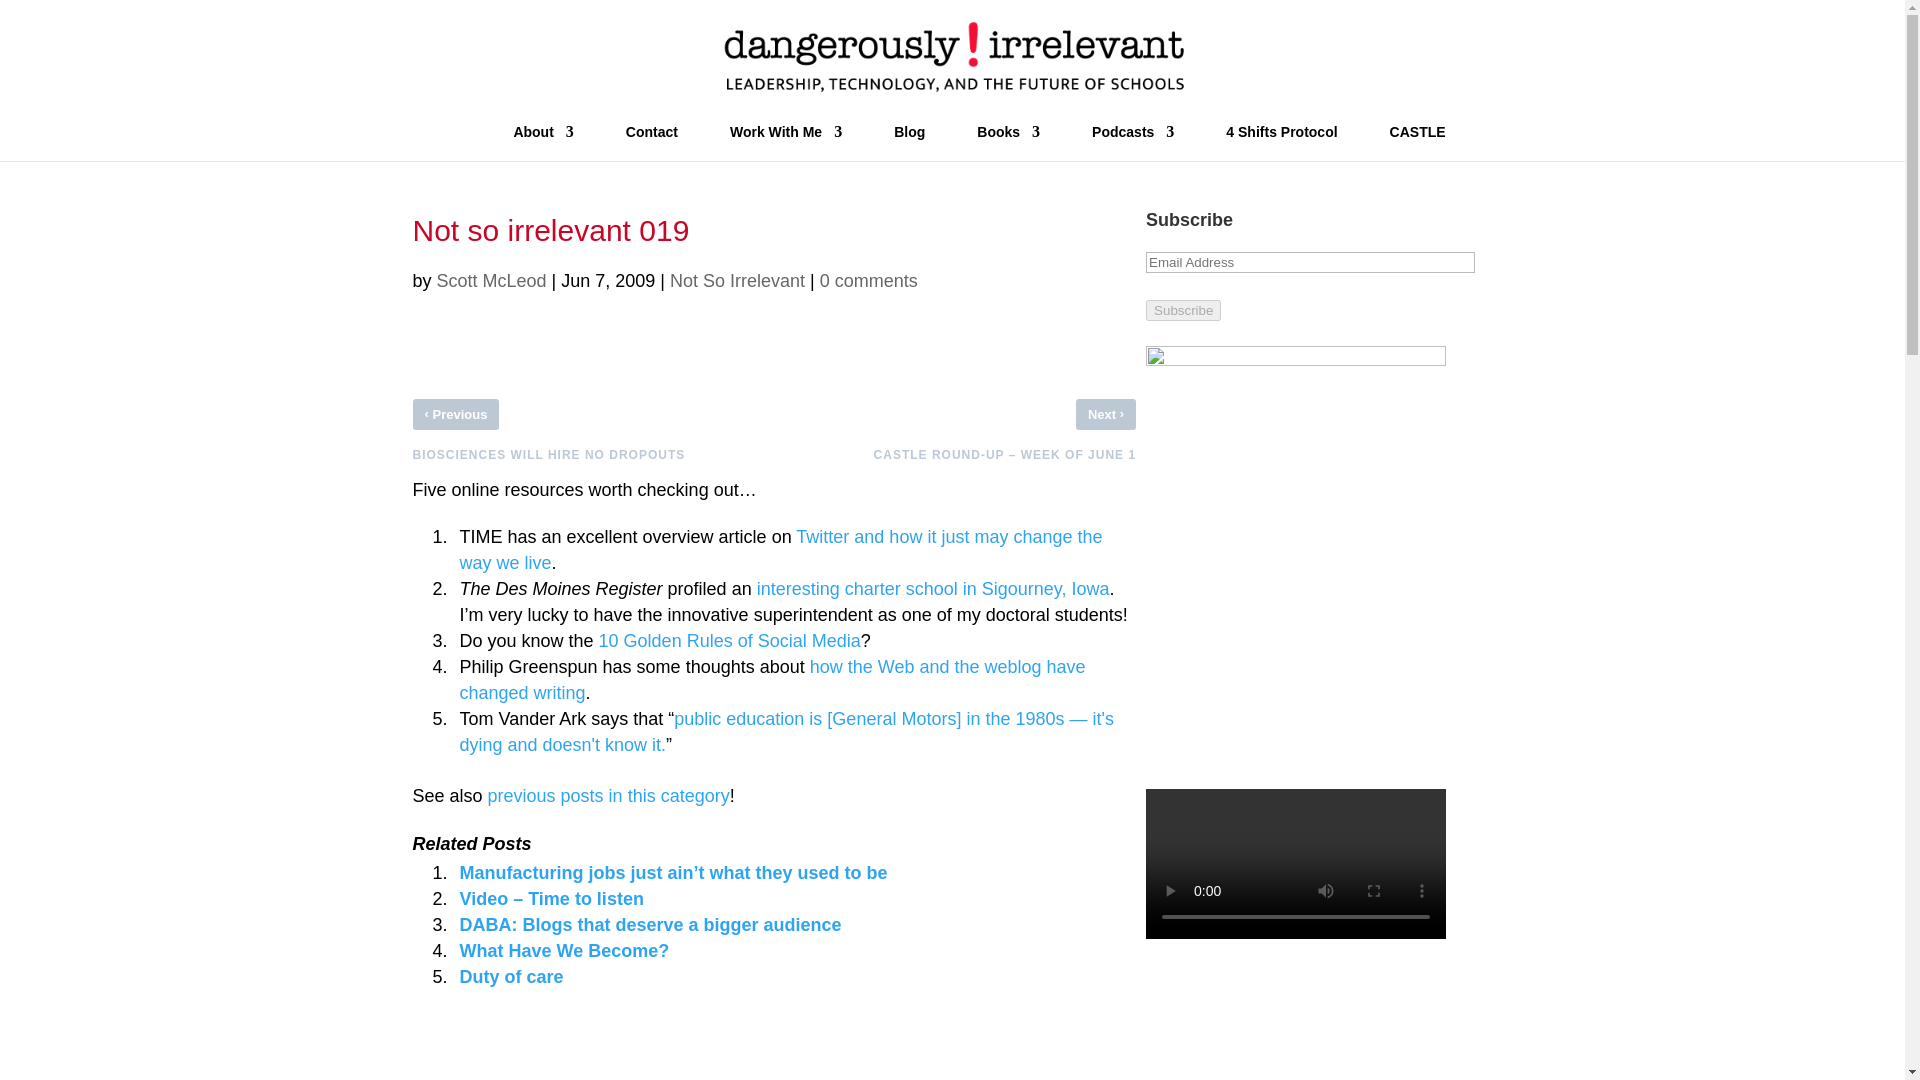  Describe the element at coordinates (786, 142) in the screenshot. I see `Work With Me` at that location.